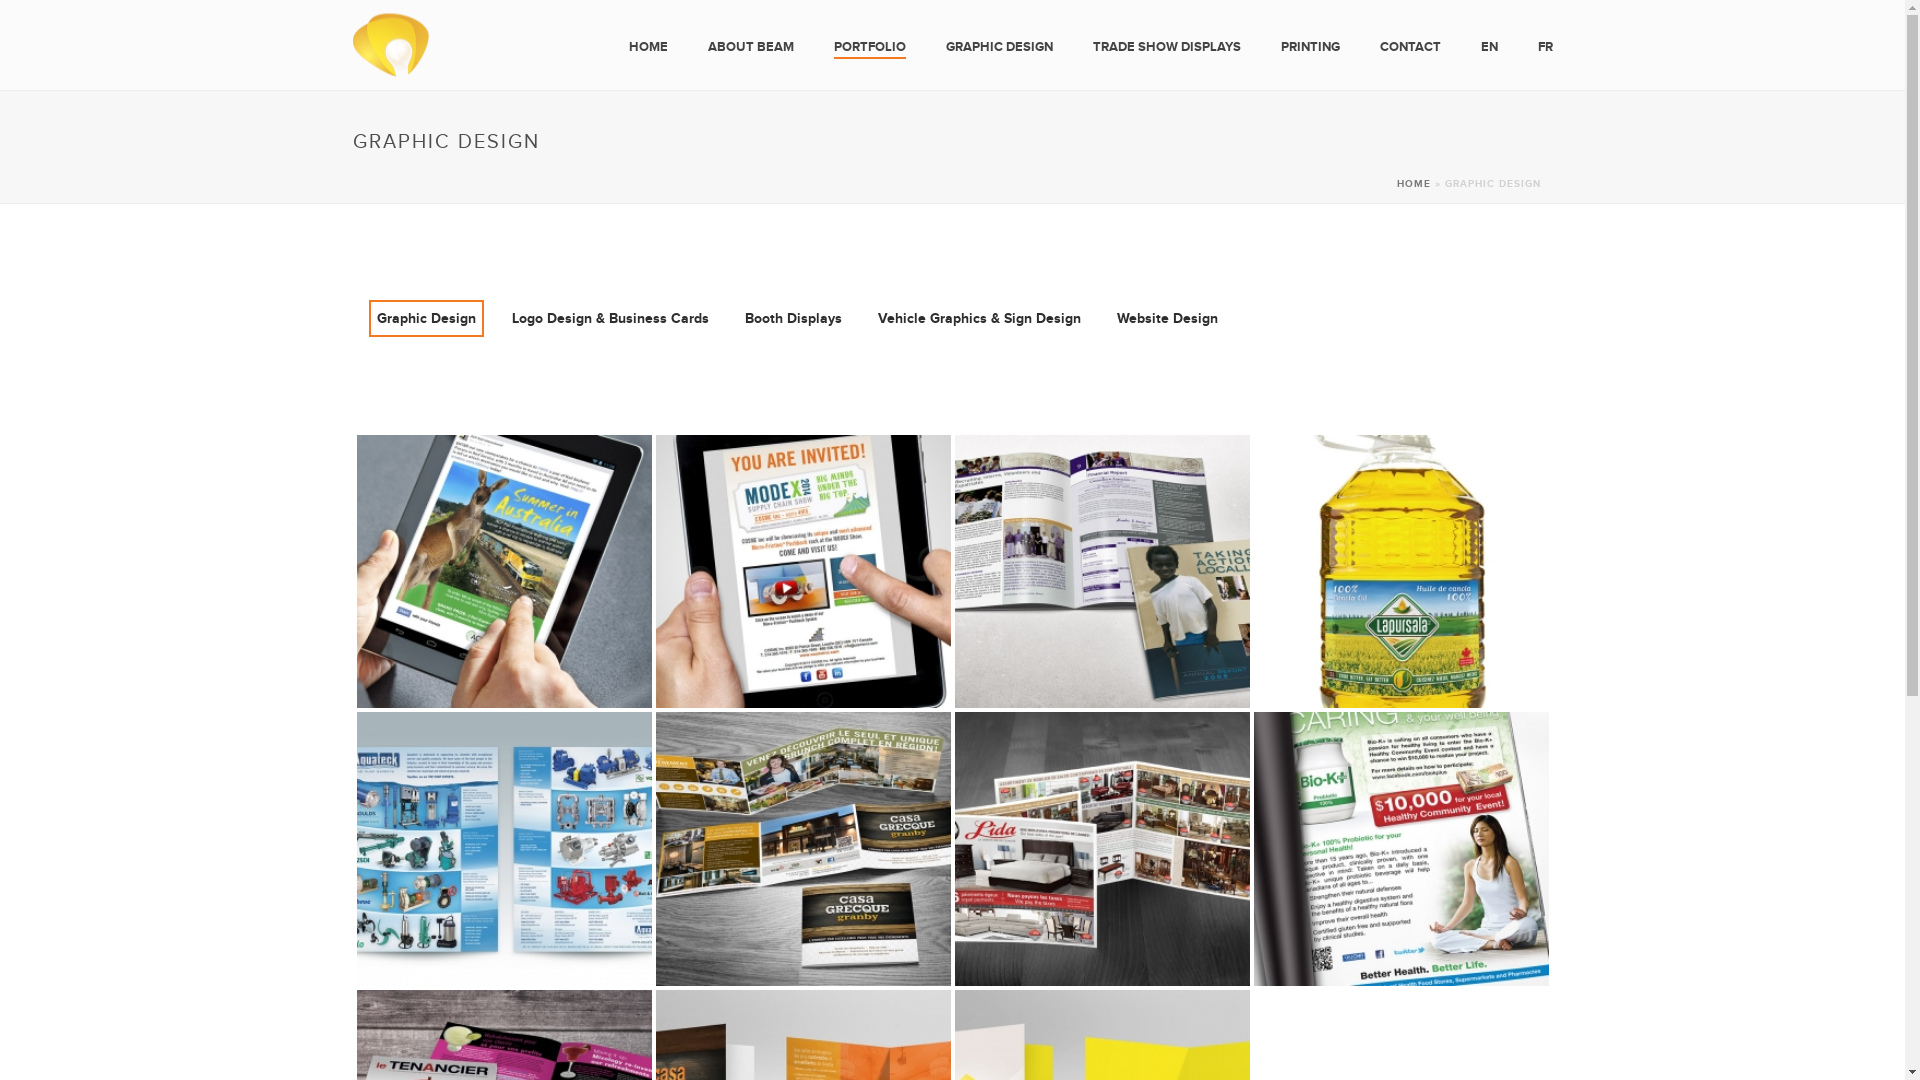 This screenshot has width=1920, height=1080. Describe the element at coordinates (504, 572) in the screenshot. I see `Concept & Artwork for a Facebook Contest` at that location.